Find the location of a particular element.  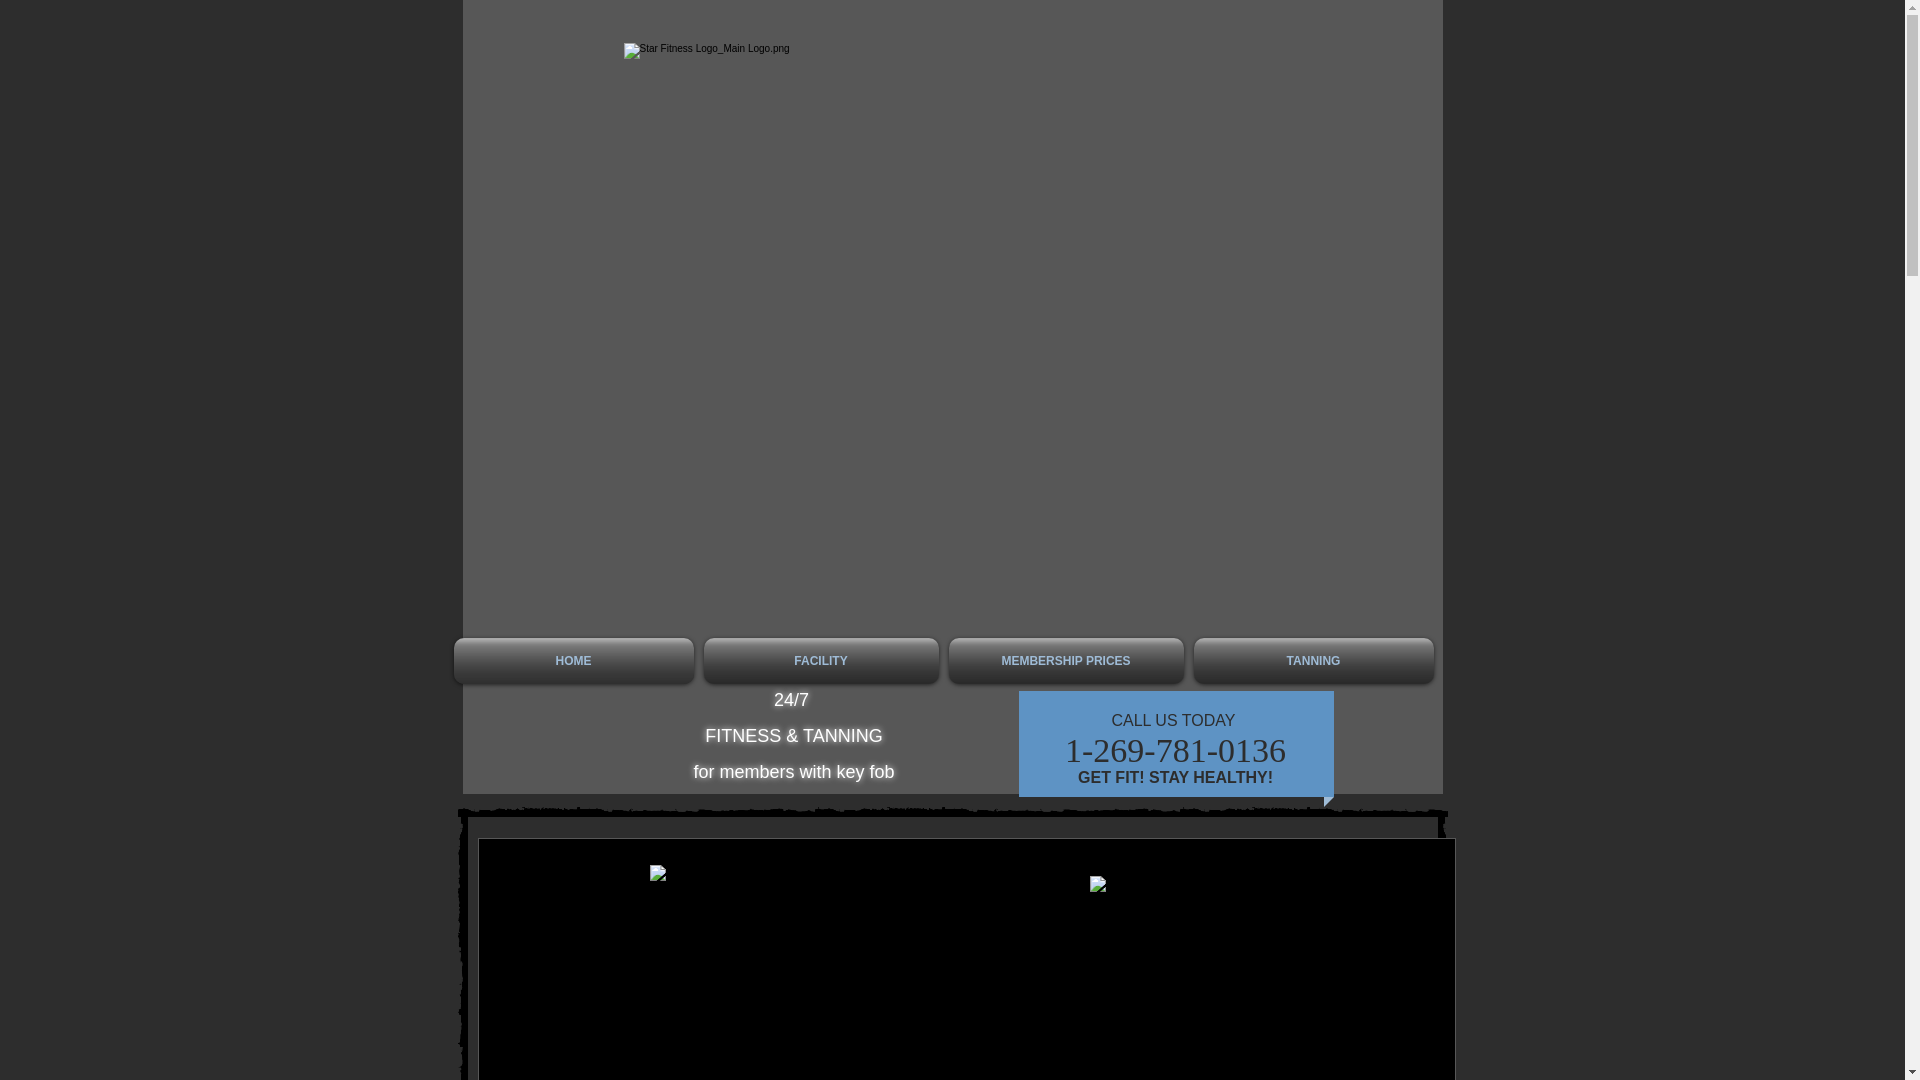

MEMBERSHIP PRICES is located at coordinates (1066, 660).